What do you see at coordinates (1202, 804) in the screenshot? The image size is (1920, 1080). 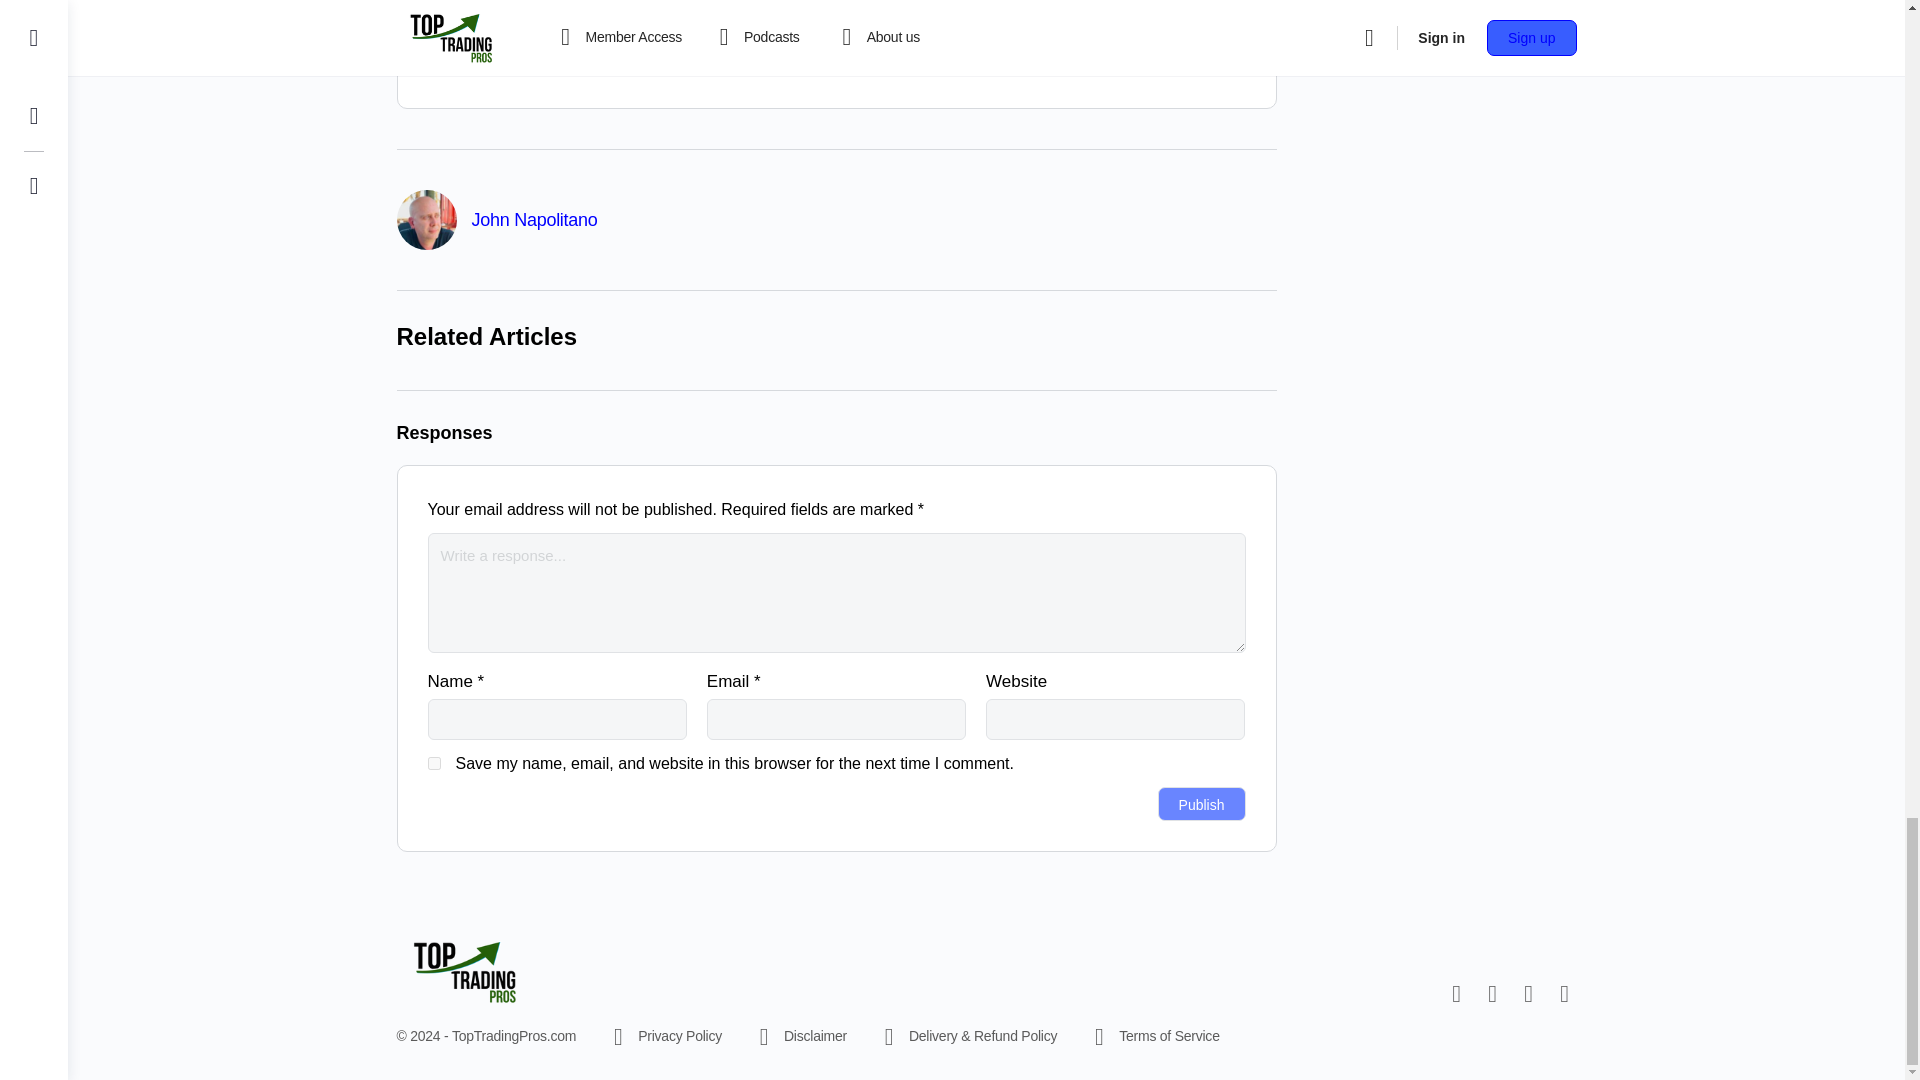 I see `Publish` at bounding box center [1202, 804].